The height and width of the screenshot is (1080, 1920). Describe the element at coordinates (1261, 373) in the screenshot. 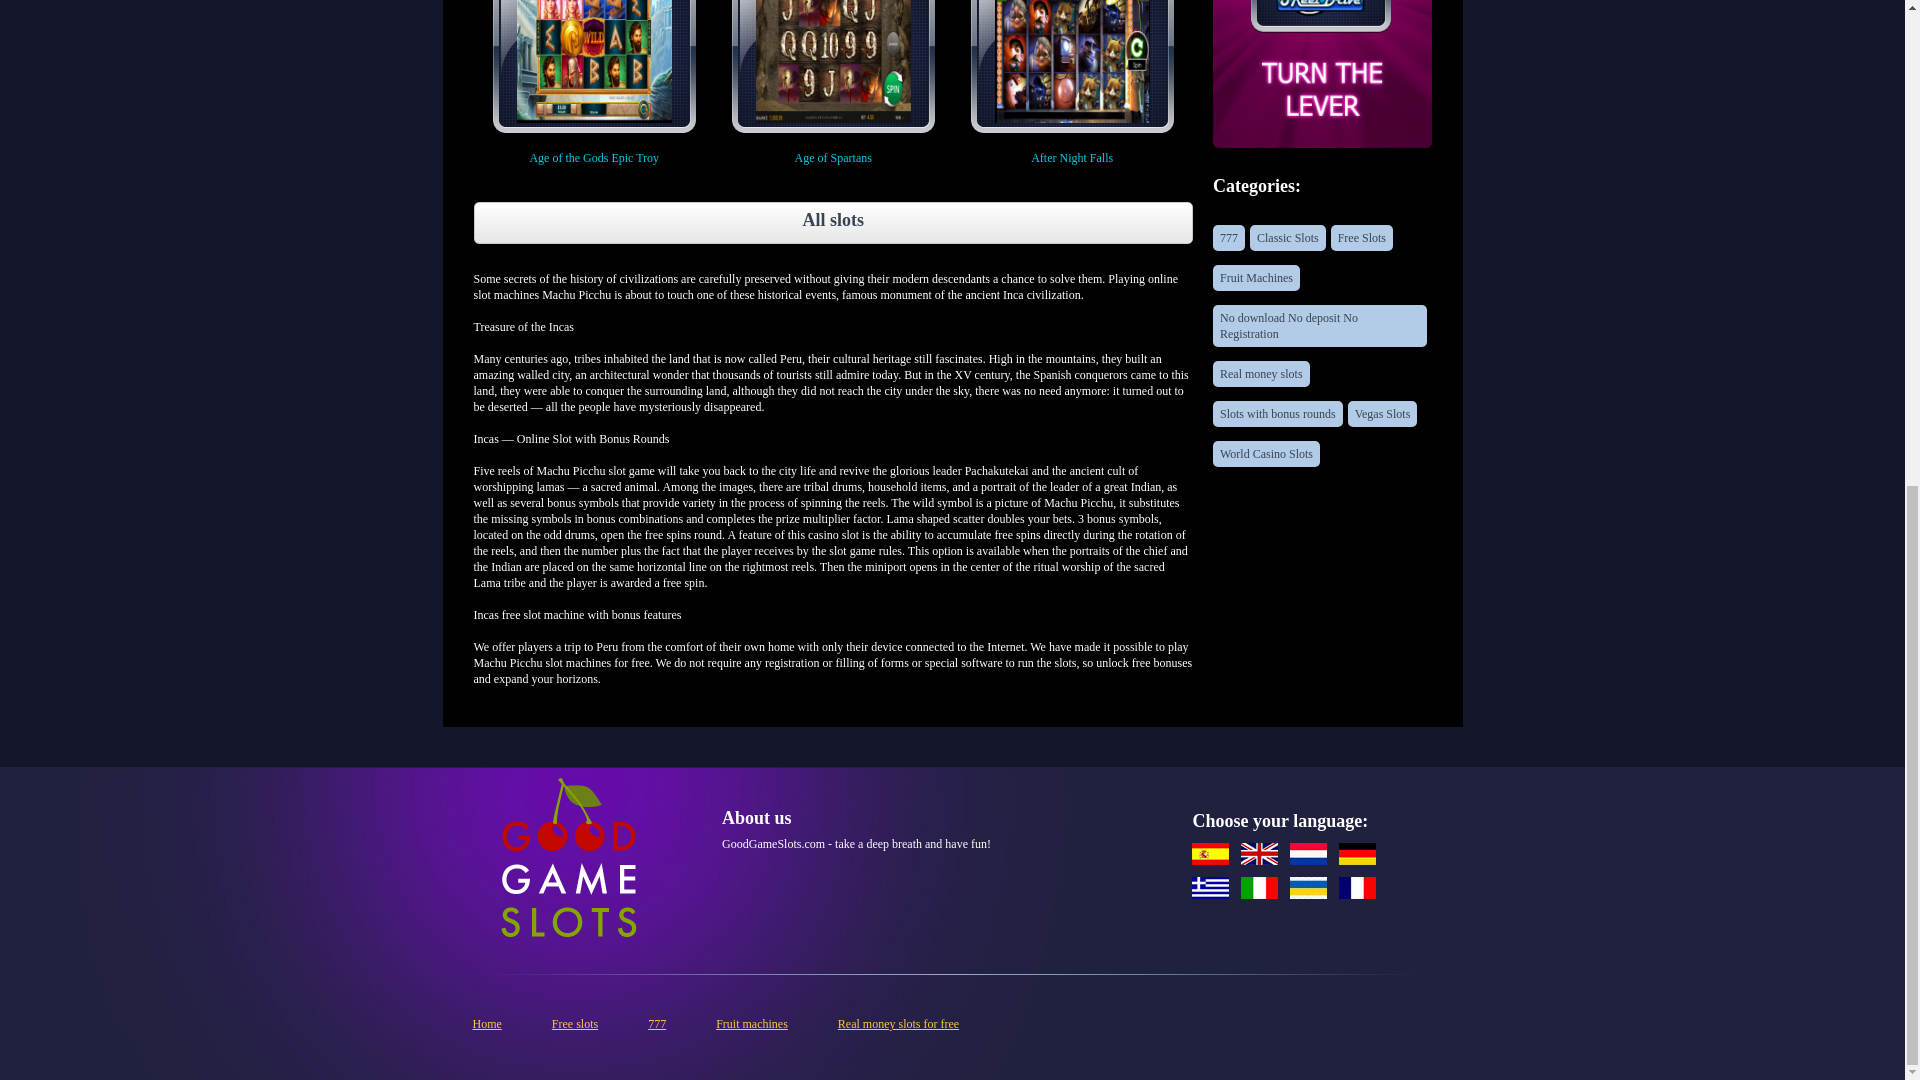

I see `Real money slots` at that location.